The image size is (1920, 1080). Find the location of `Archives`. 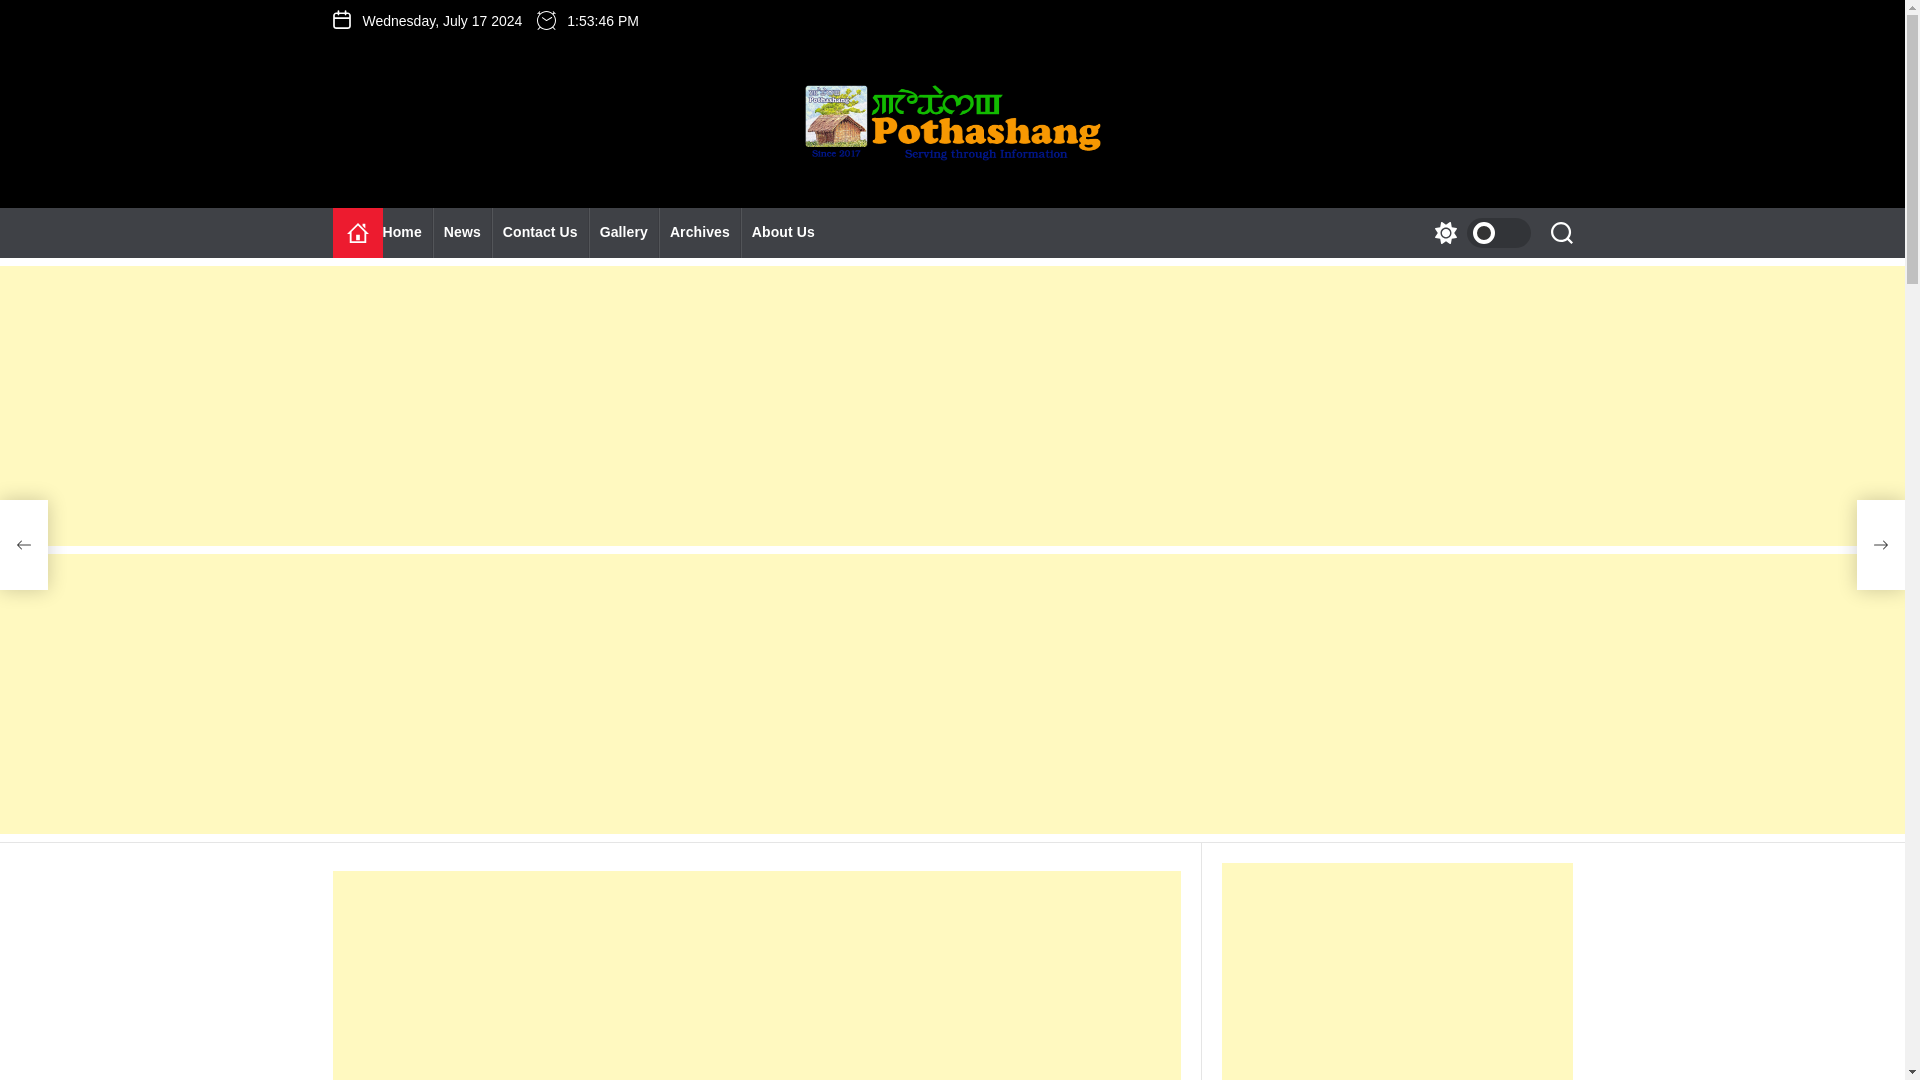

Archives is located at coordinates (700, 233).